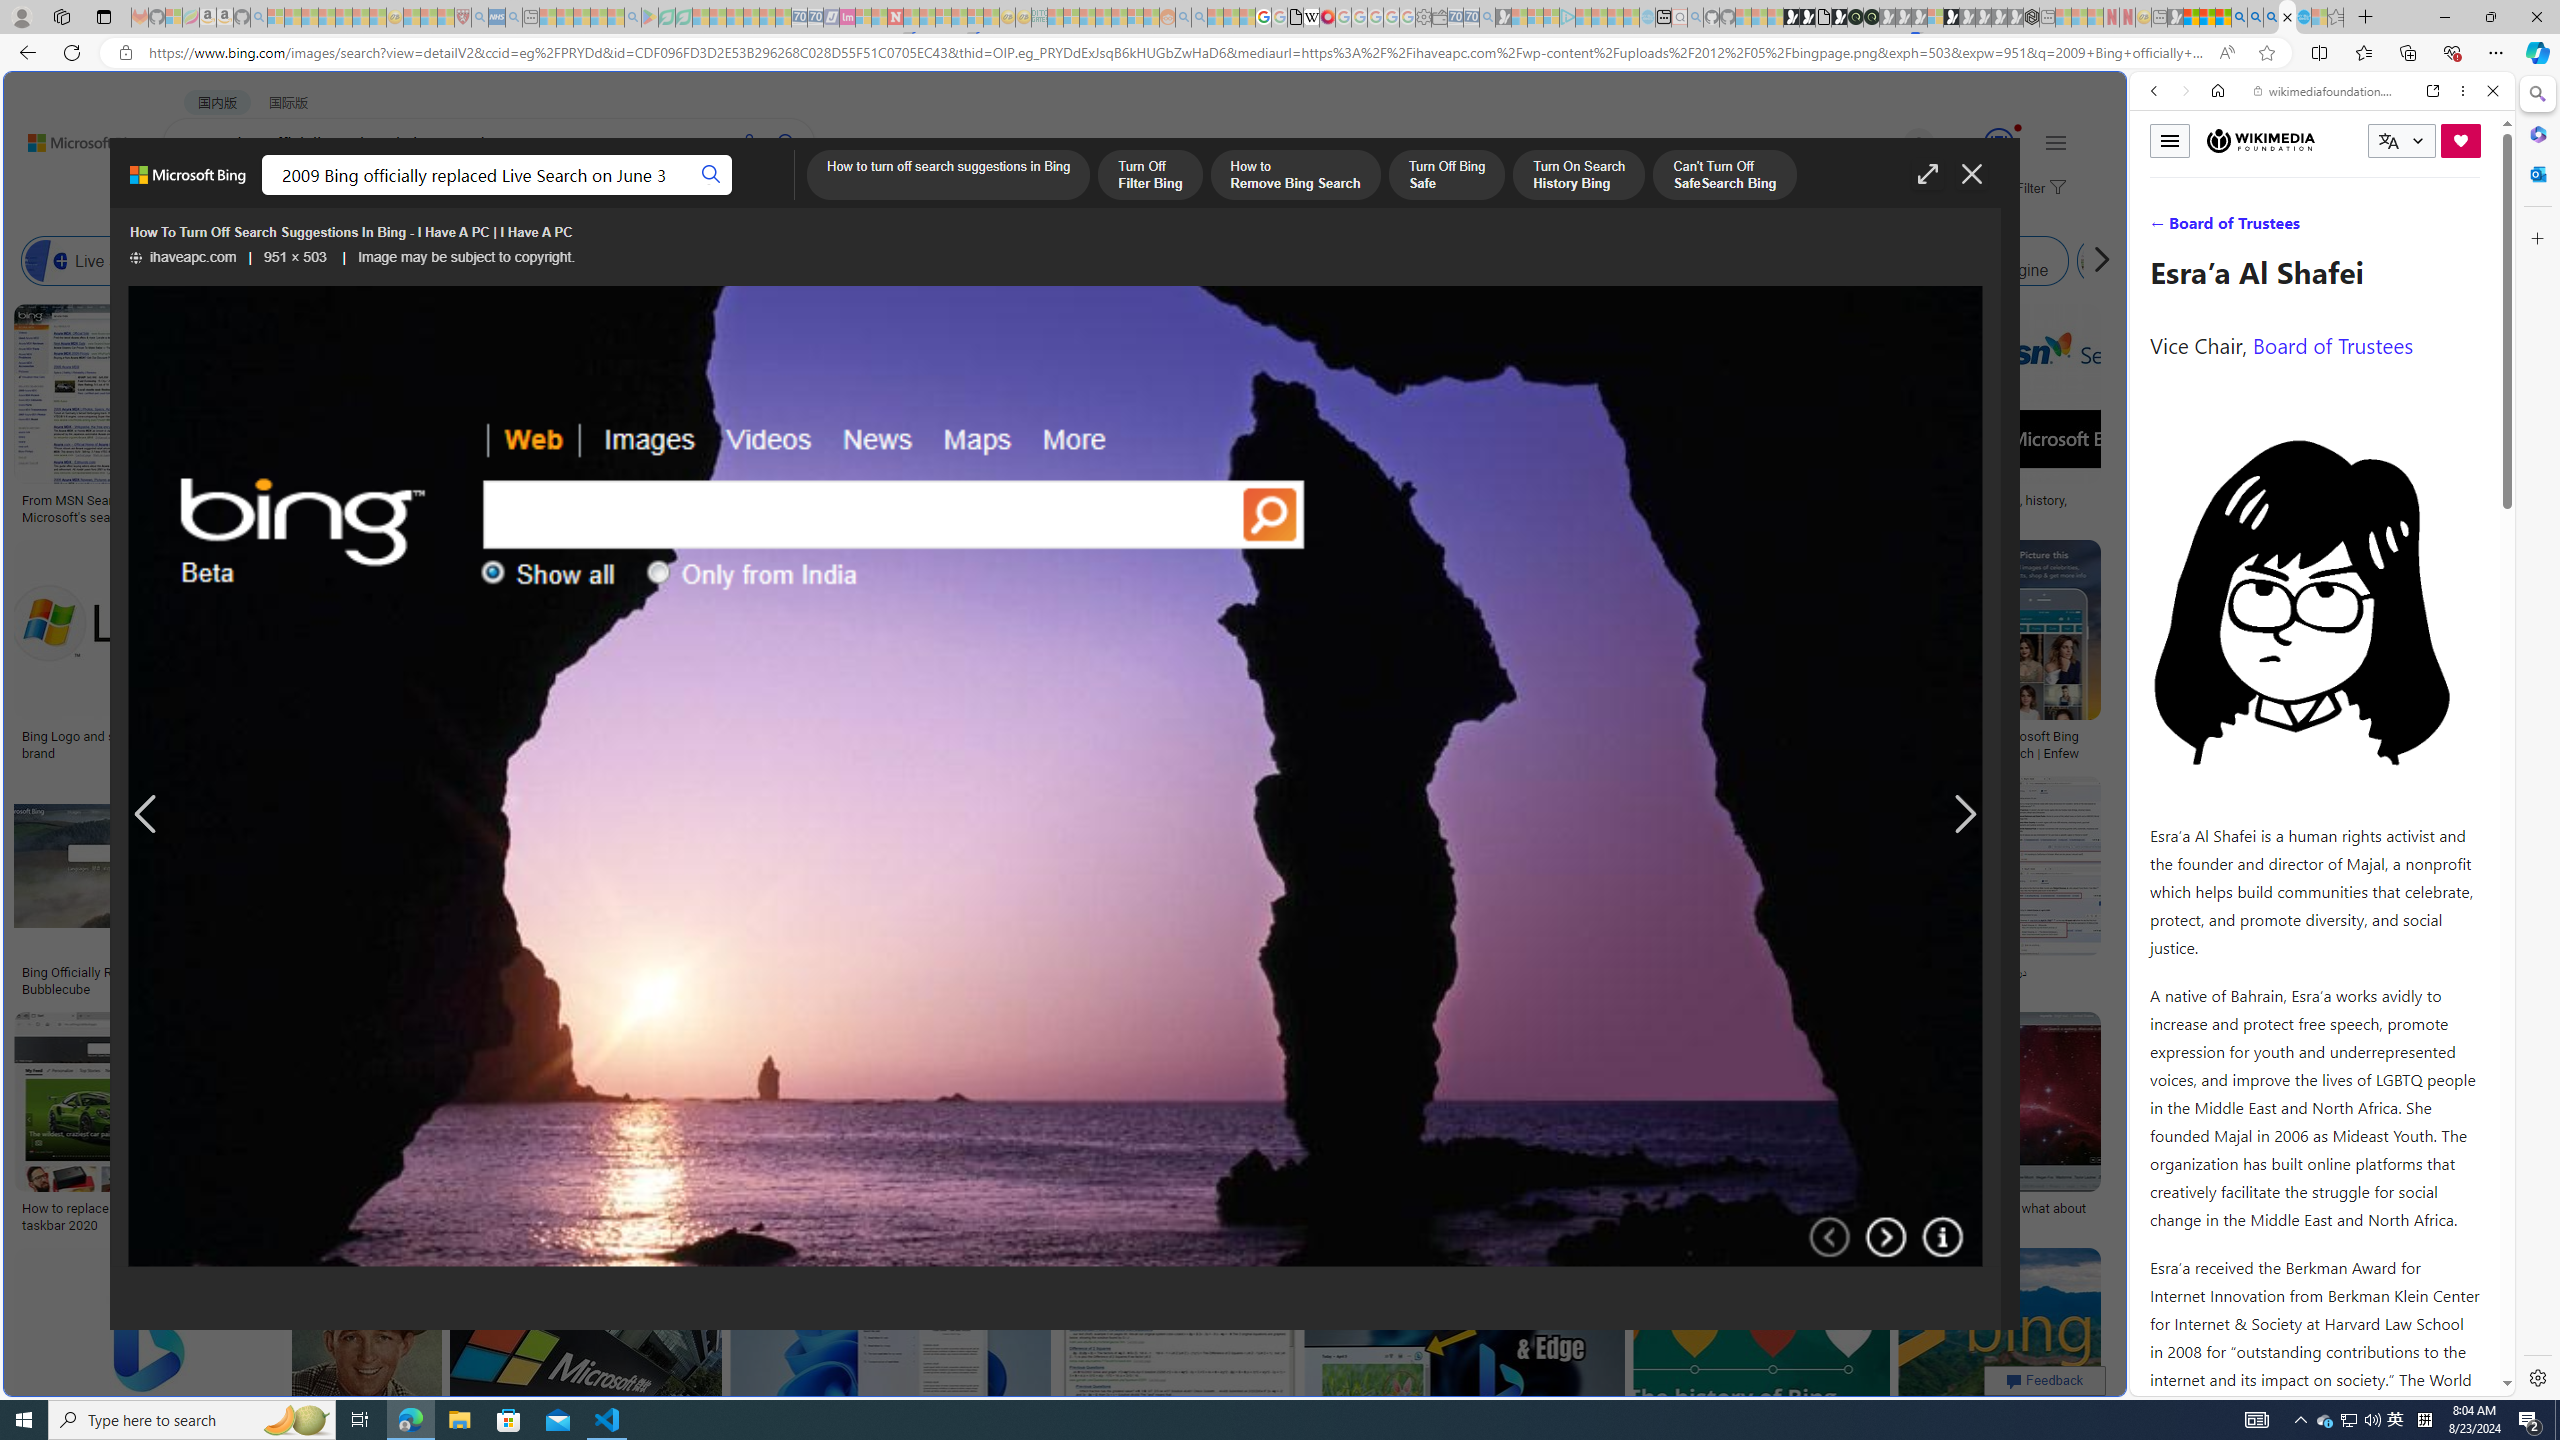 The width and height of the screenshot is (2560, 1440). I want to click on Can't Turn Off SafeSearch Bing, so click(1725, 176).